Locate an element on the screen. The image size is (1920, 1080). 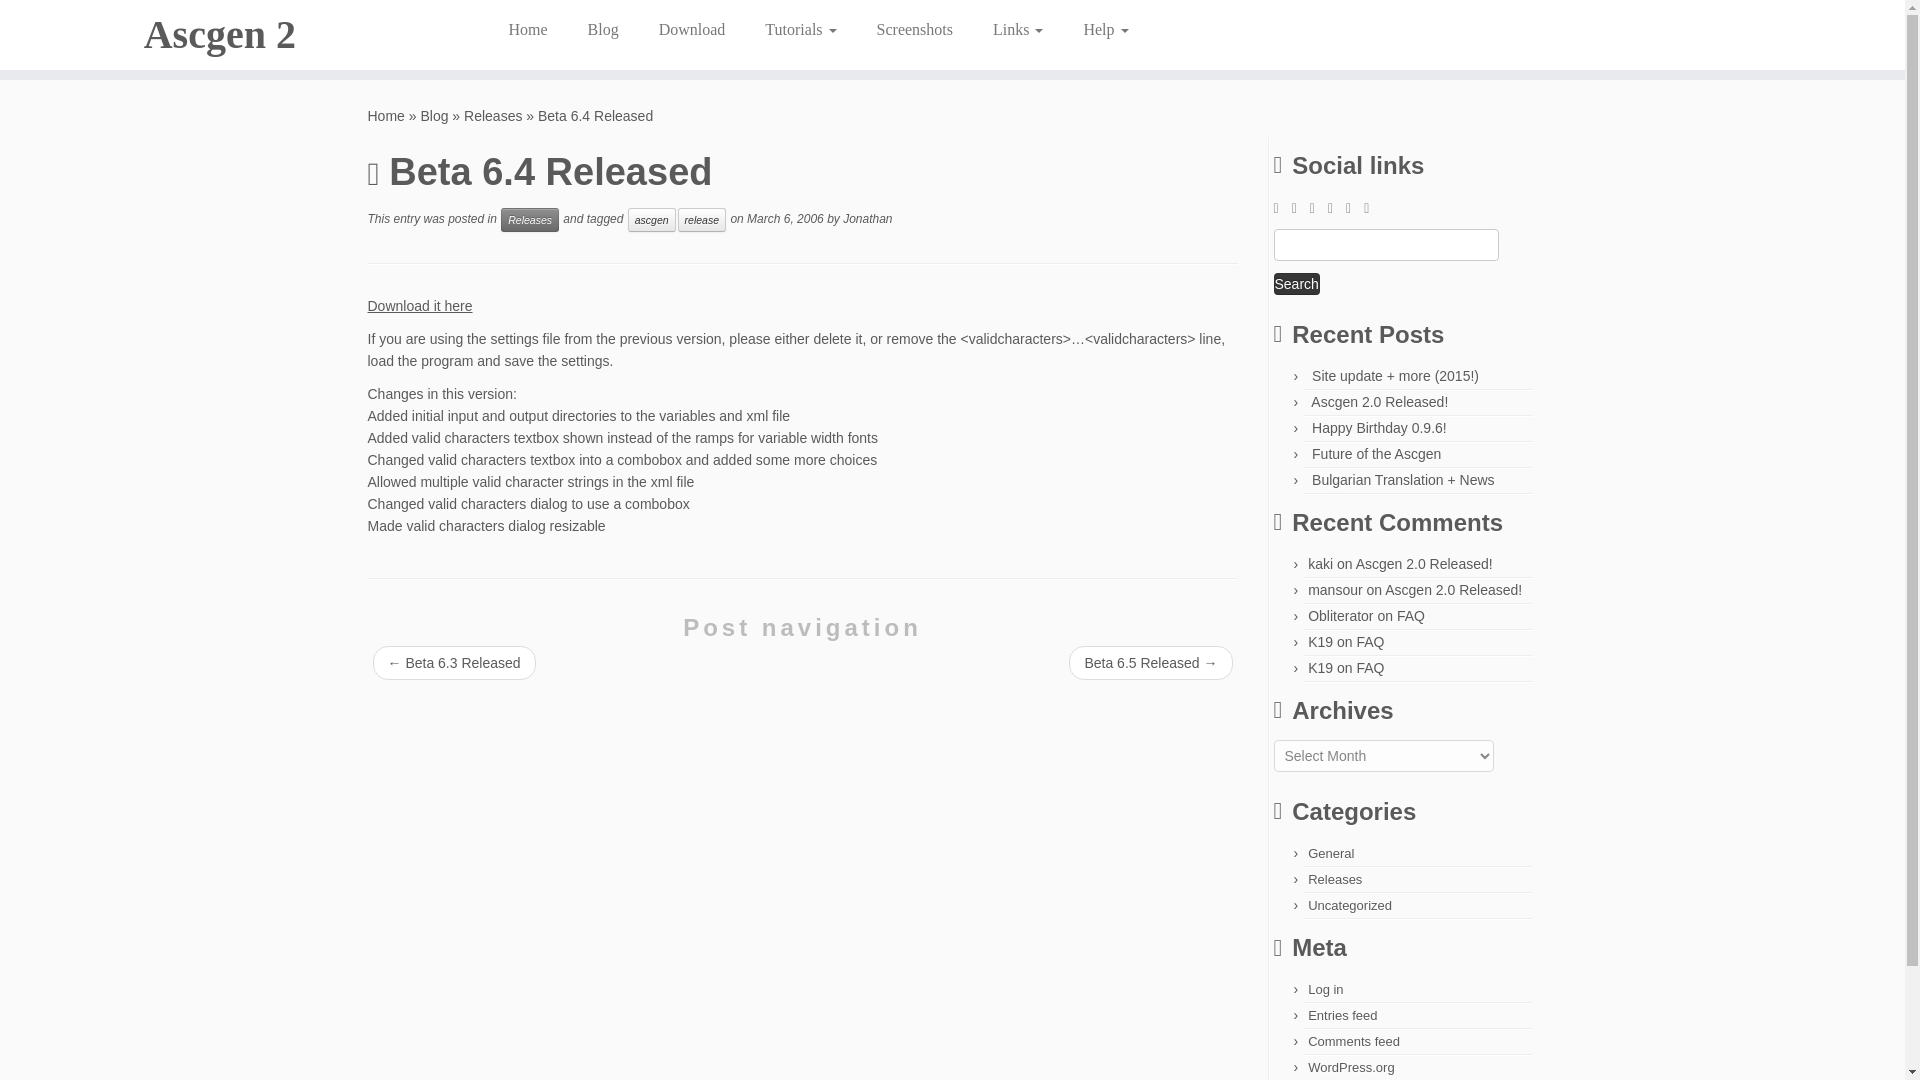
Blog is located at coordinates (434, 116).